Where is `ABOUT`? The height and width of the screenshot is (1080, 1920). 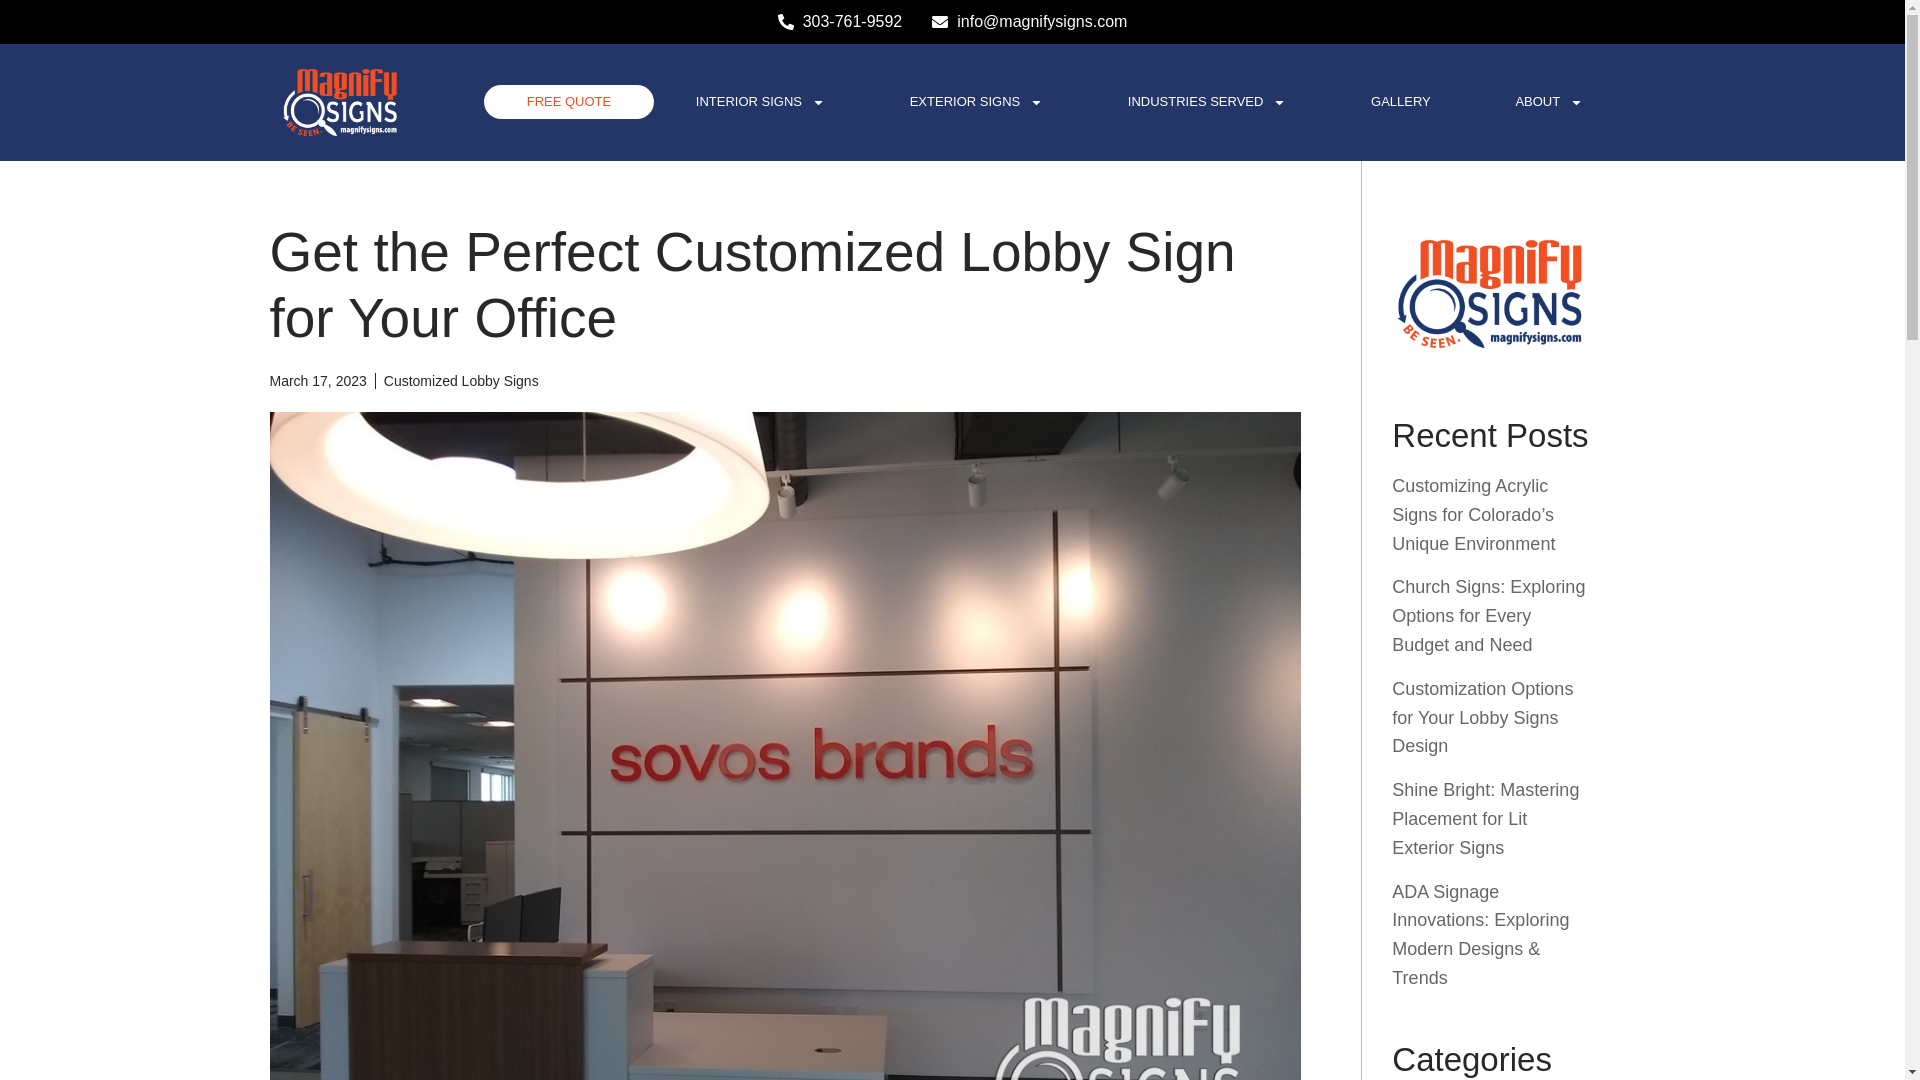 ABOUT is located at coordinates (1548, 102).